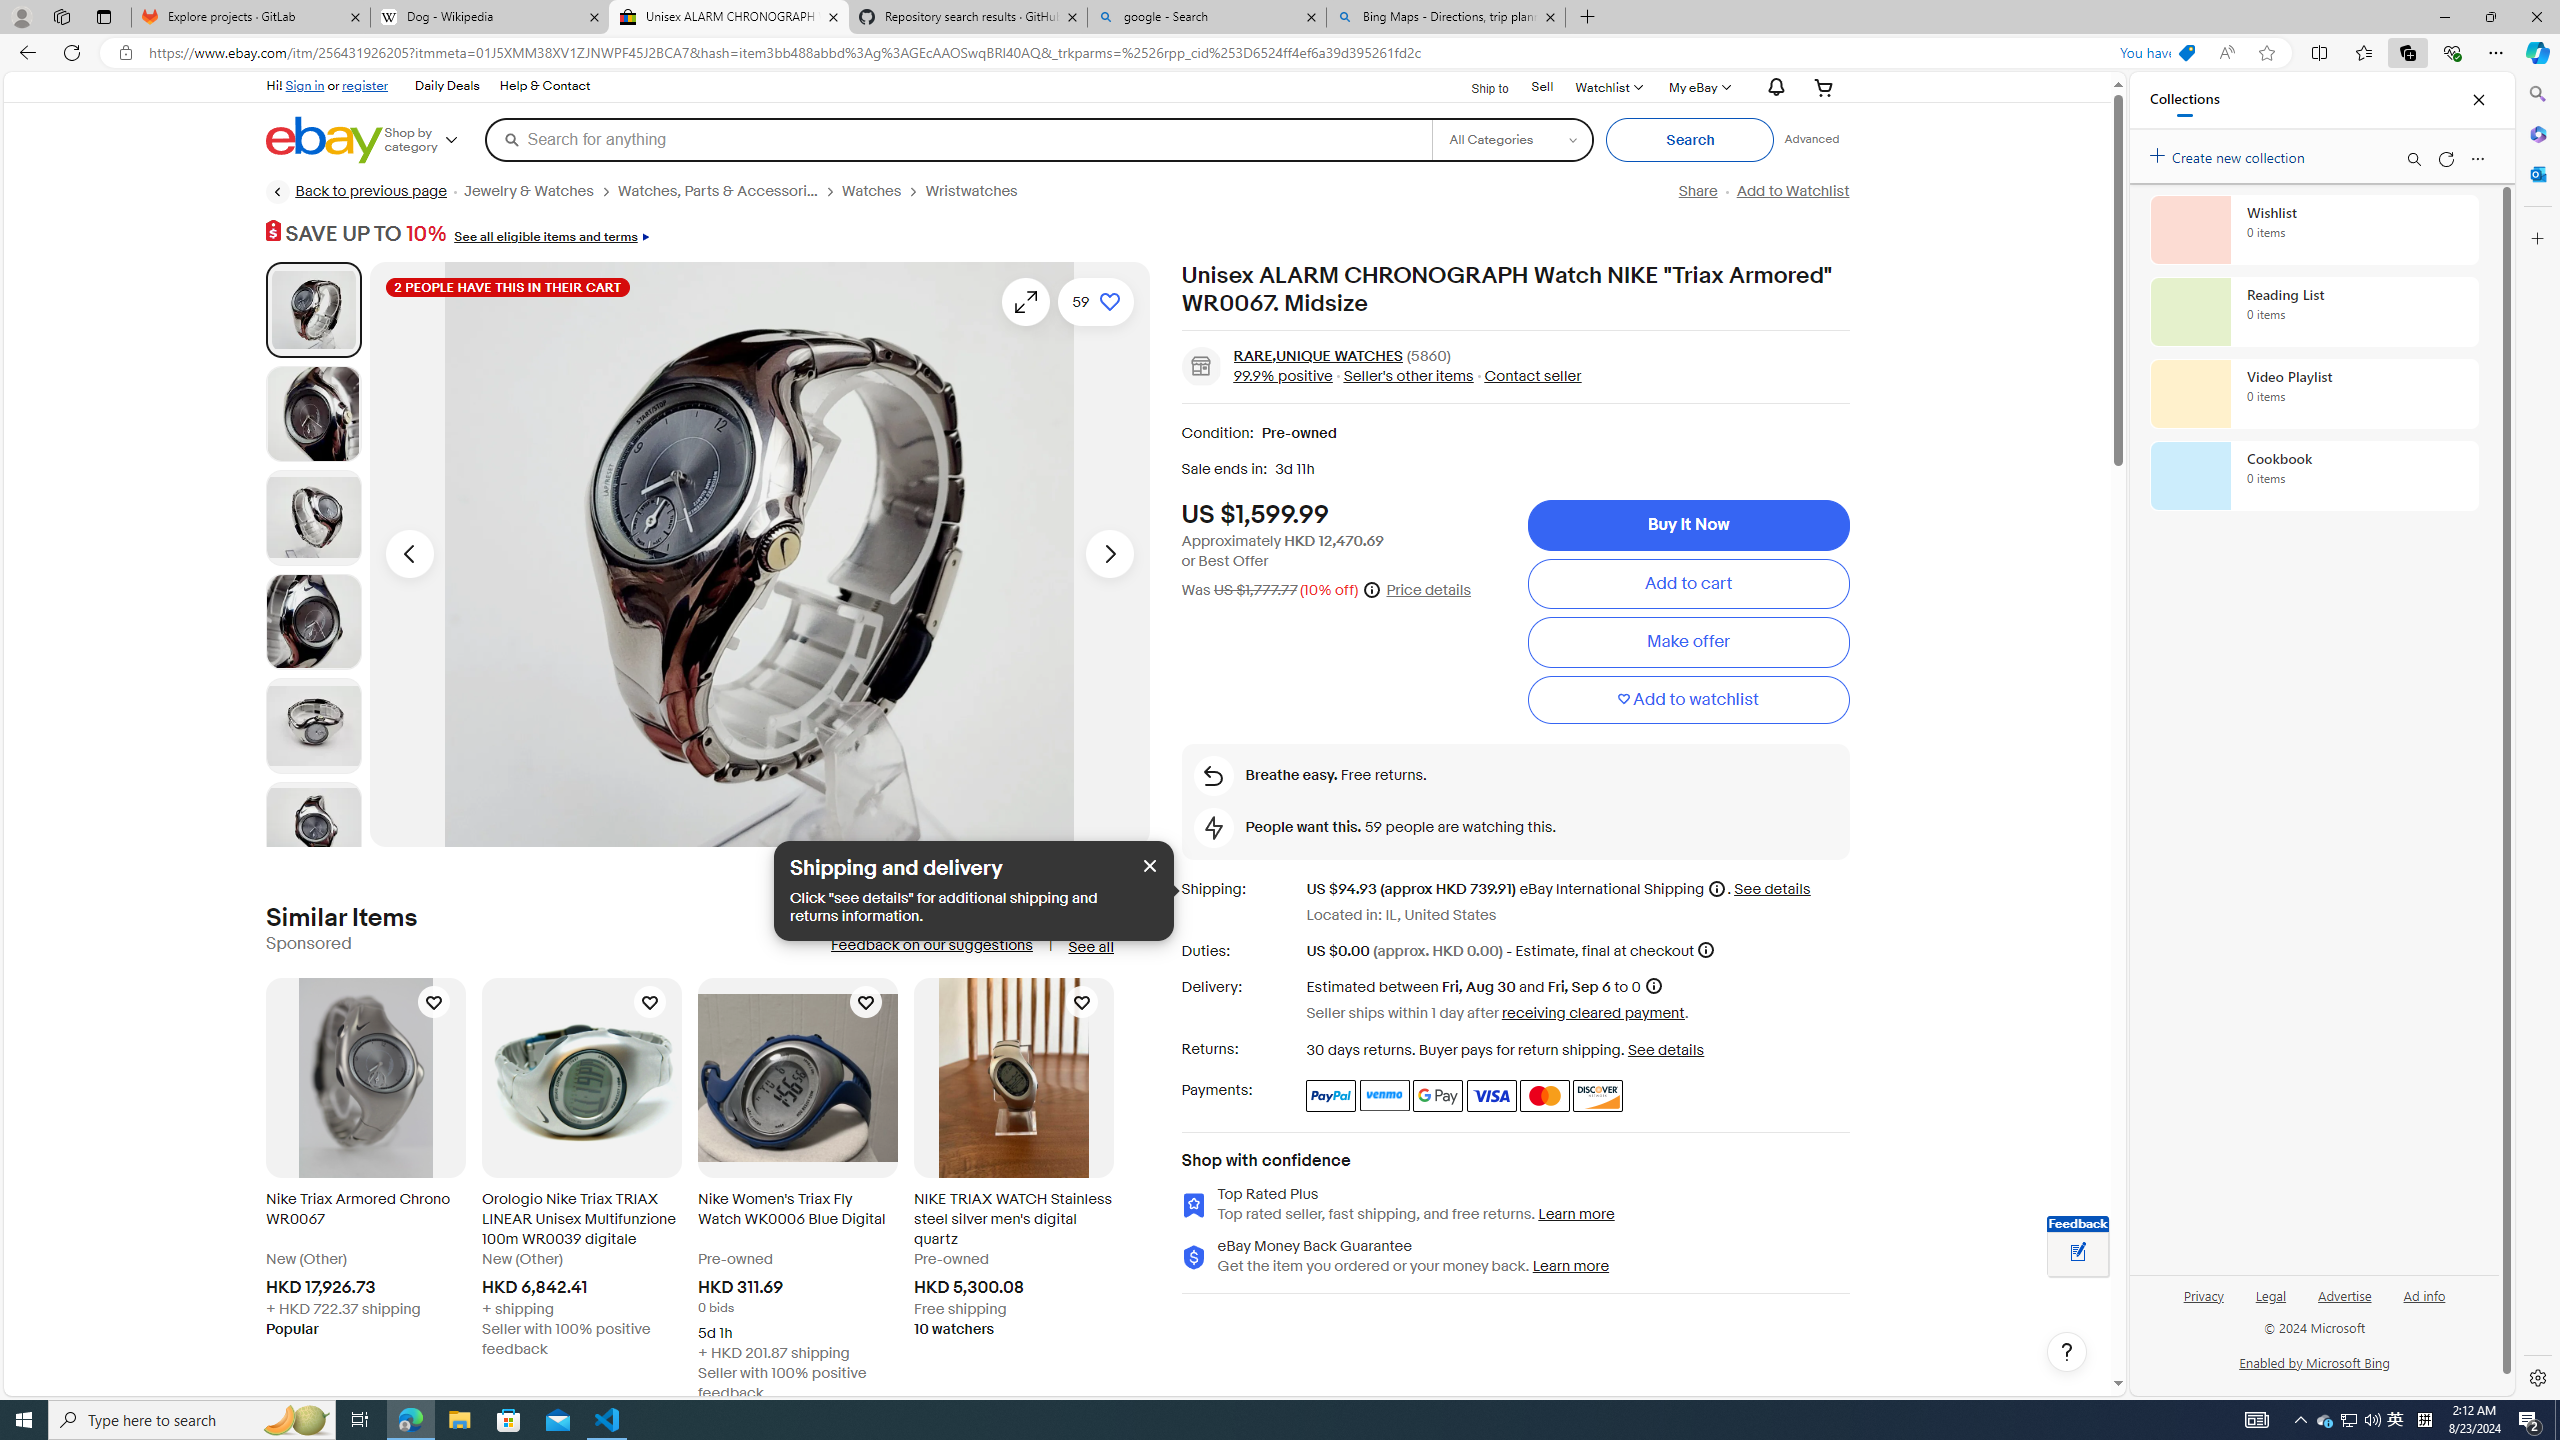  What do you see at coordinates (549, 234) in the screenshot?
I see `See all eligible items and terms` at bounding box center [549, 234].